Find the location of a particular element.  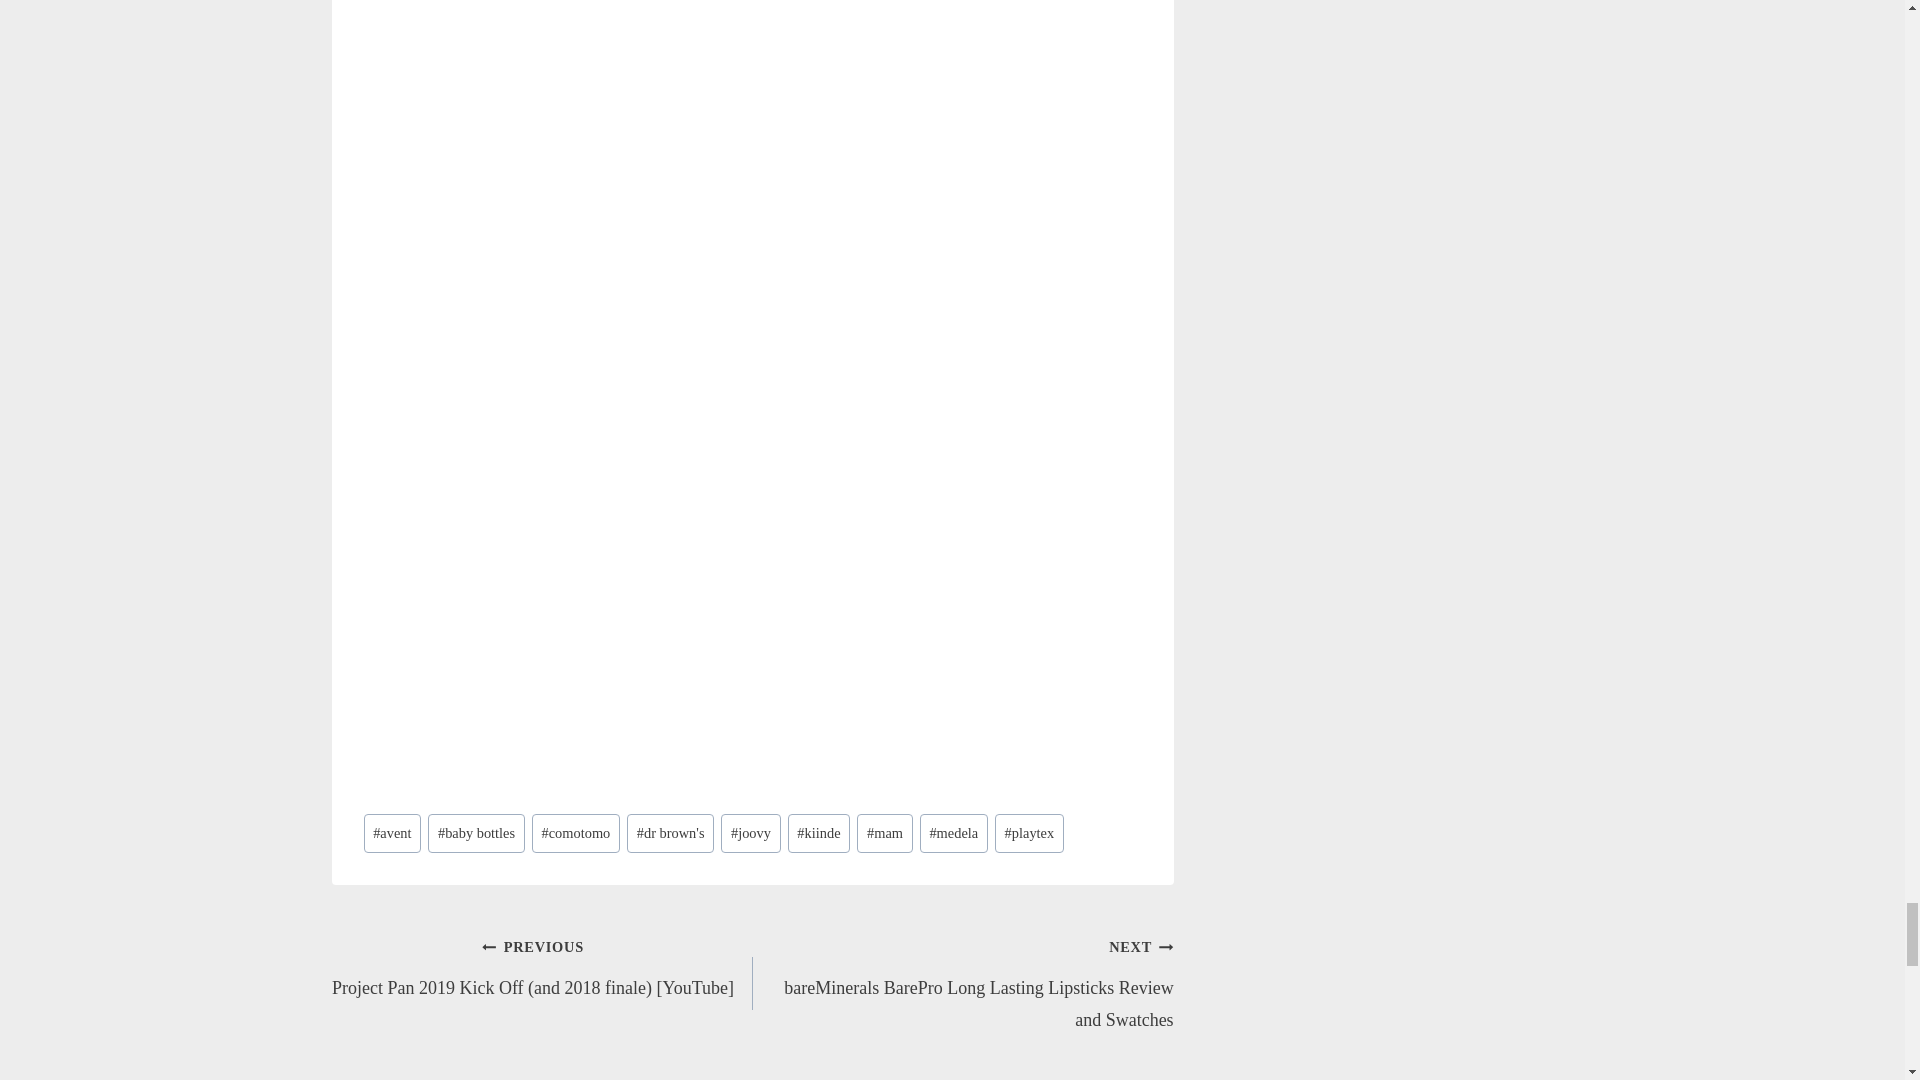

baby bottles is located at coordinates (476, 834).